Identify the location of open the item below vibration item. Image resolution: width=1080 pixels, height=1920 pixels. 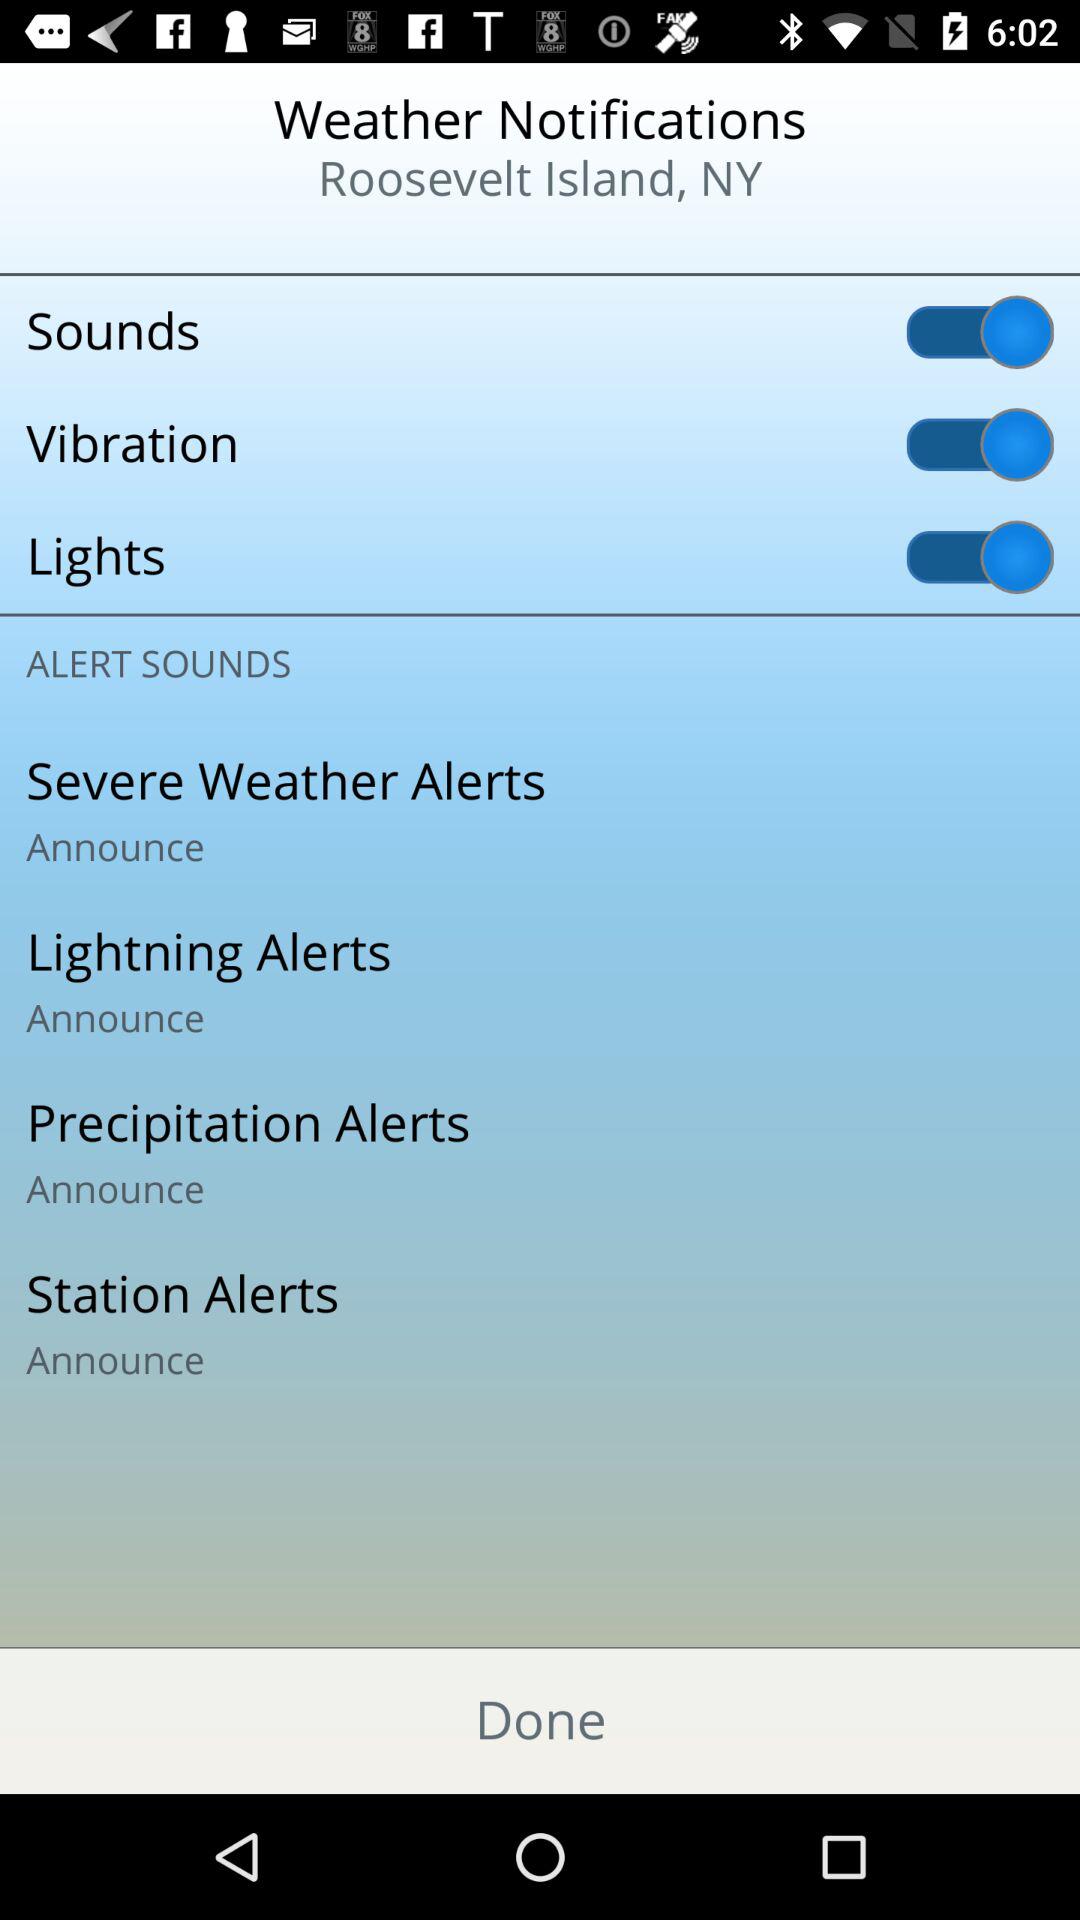
(540, 557).